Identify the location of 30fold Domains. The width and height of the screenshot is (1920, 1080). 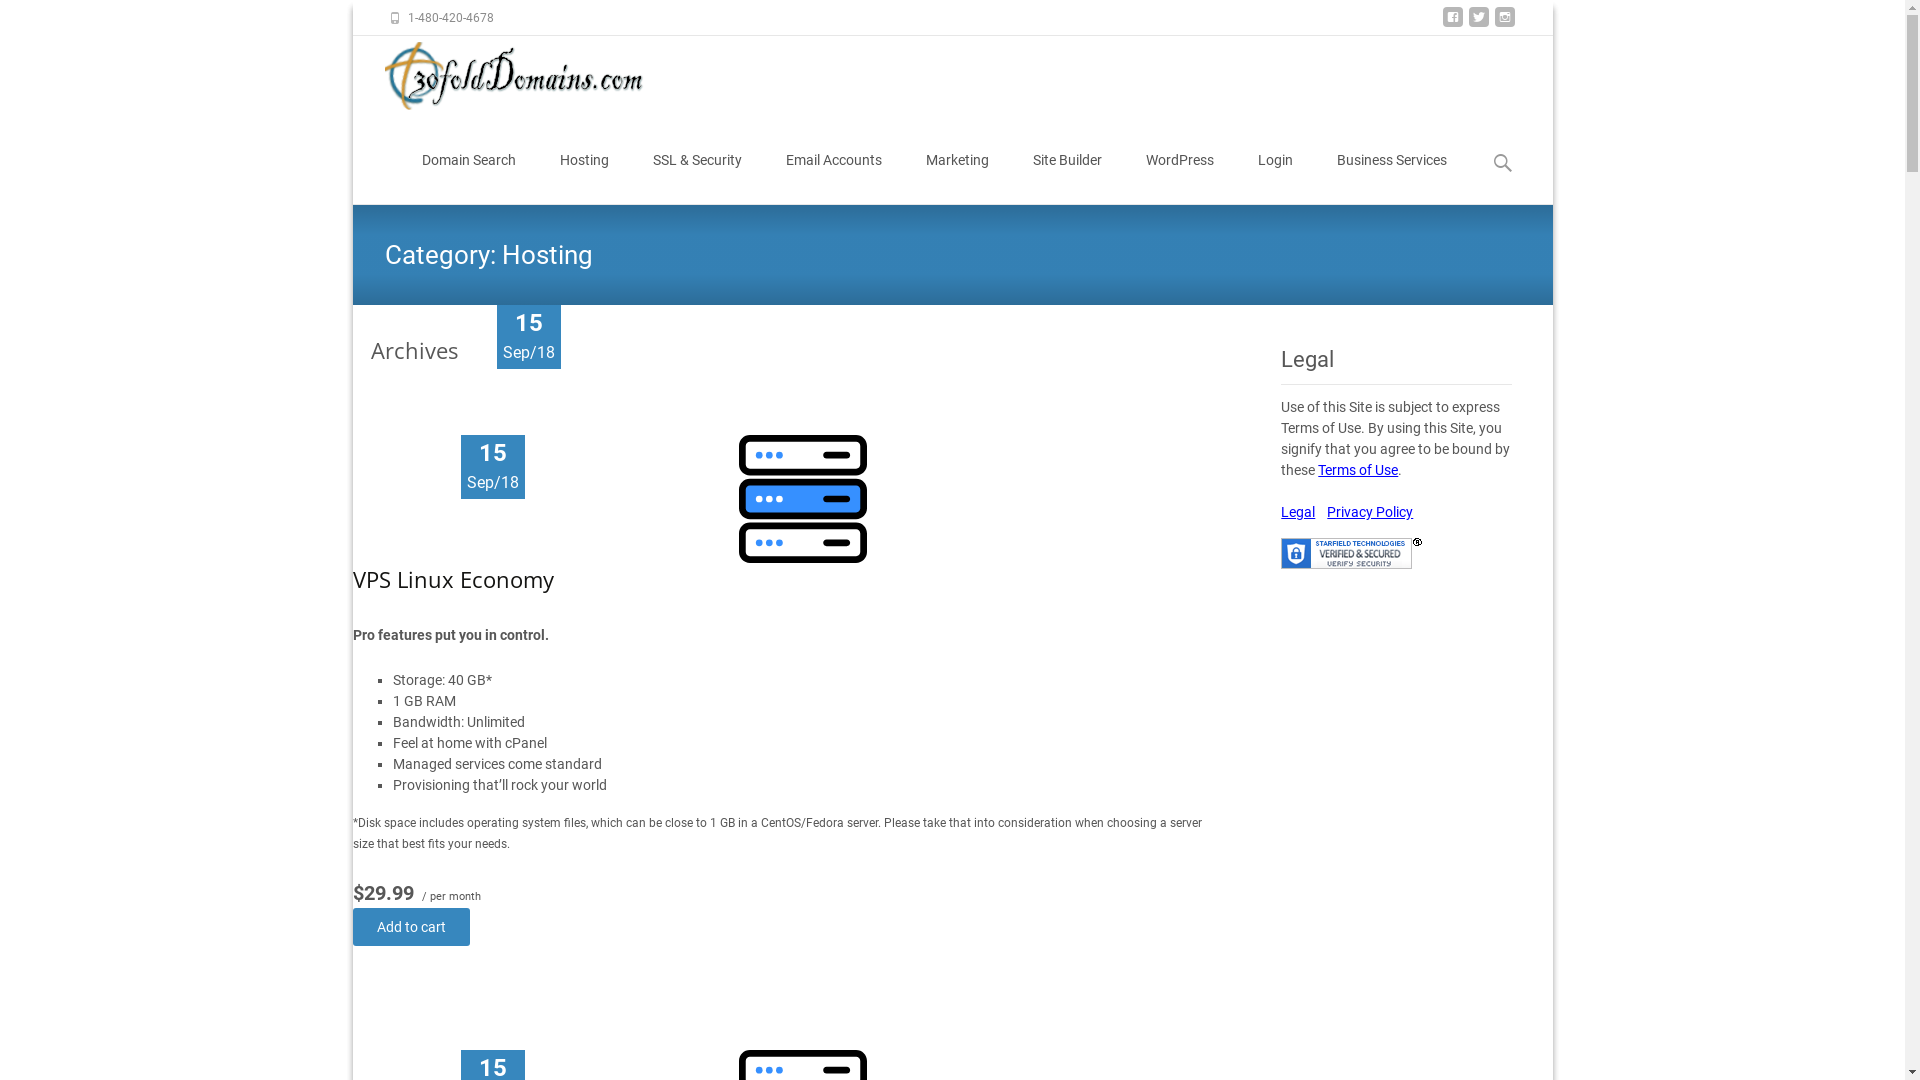
(508, 76).